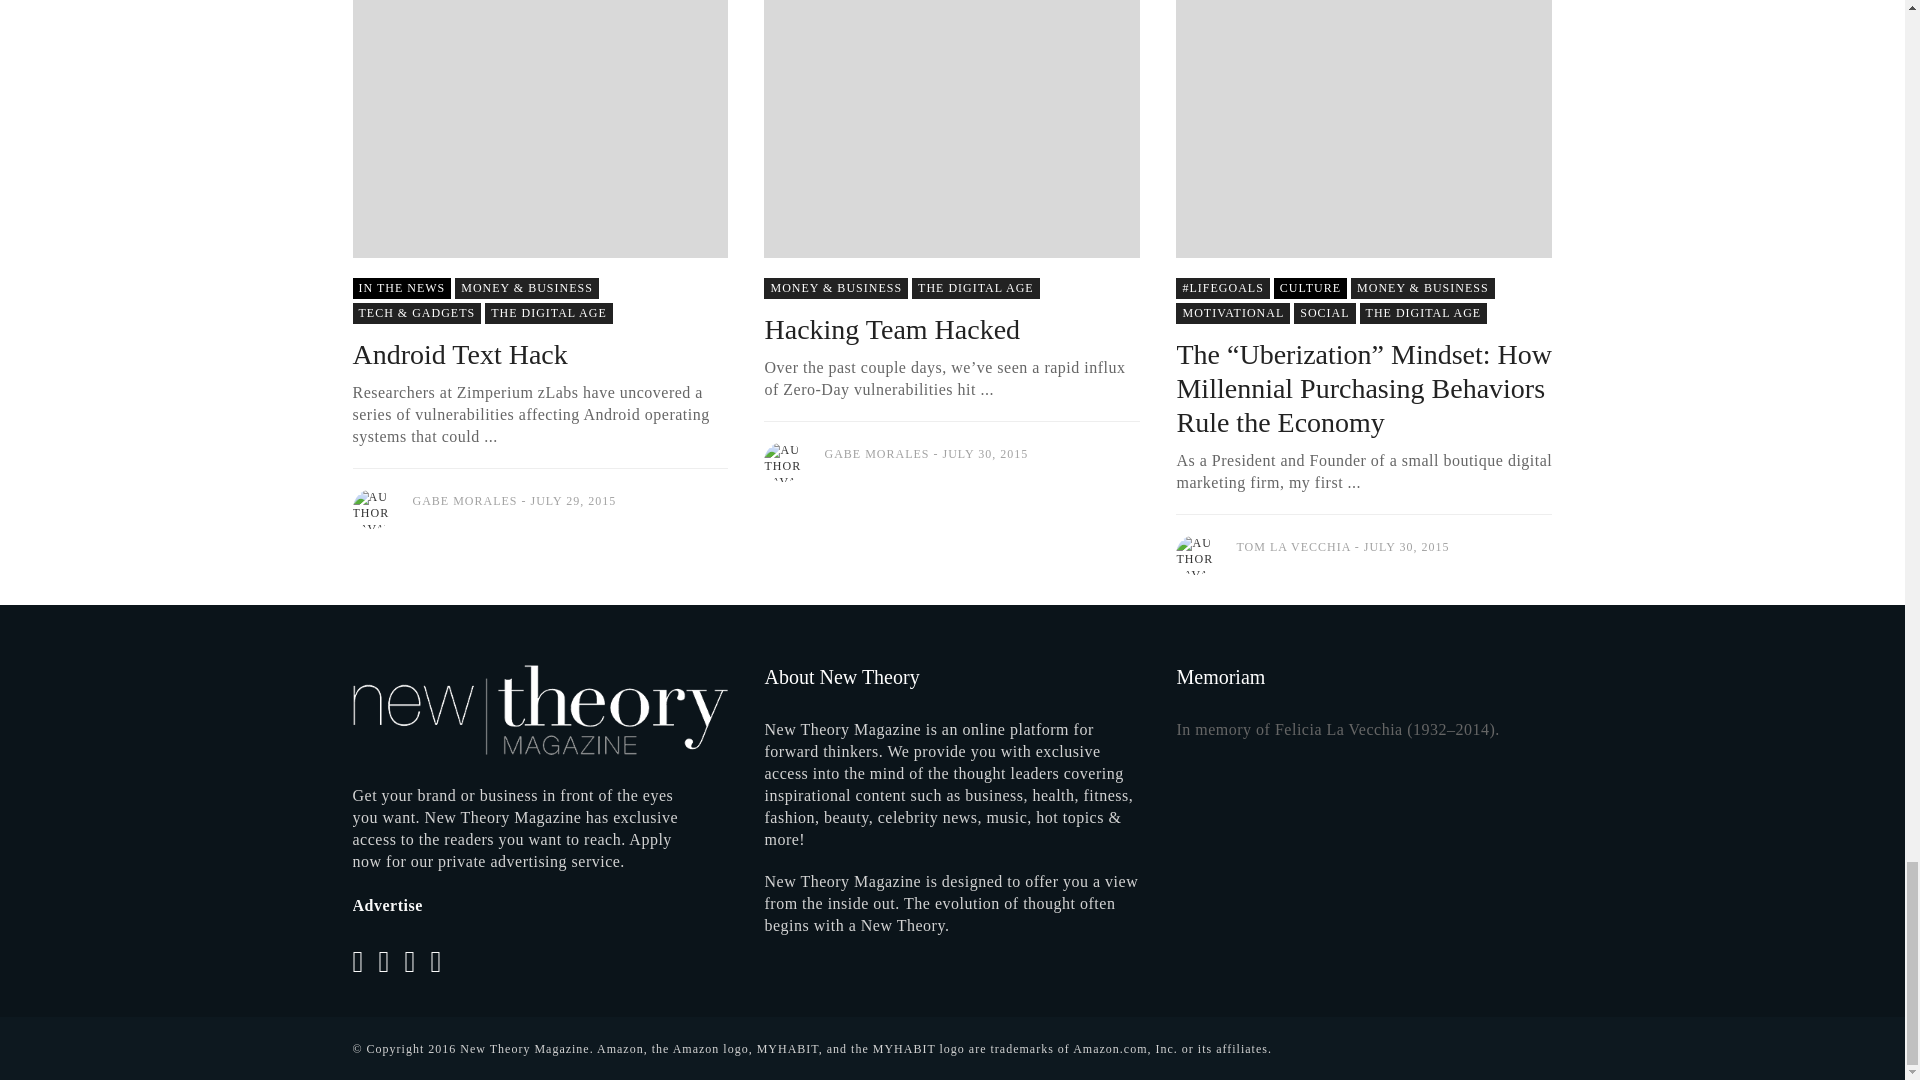  Describe the element at coordinates (1324, 314) in the screenshot. I see `View all posts in 145` at that location.